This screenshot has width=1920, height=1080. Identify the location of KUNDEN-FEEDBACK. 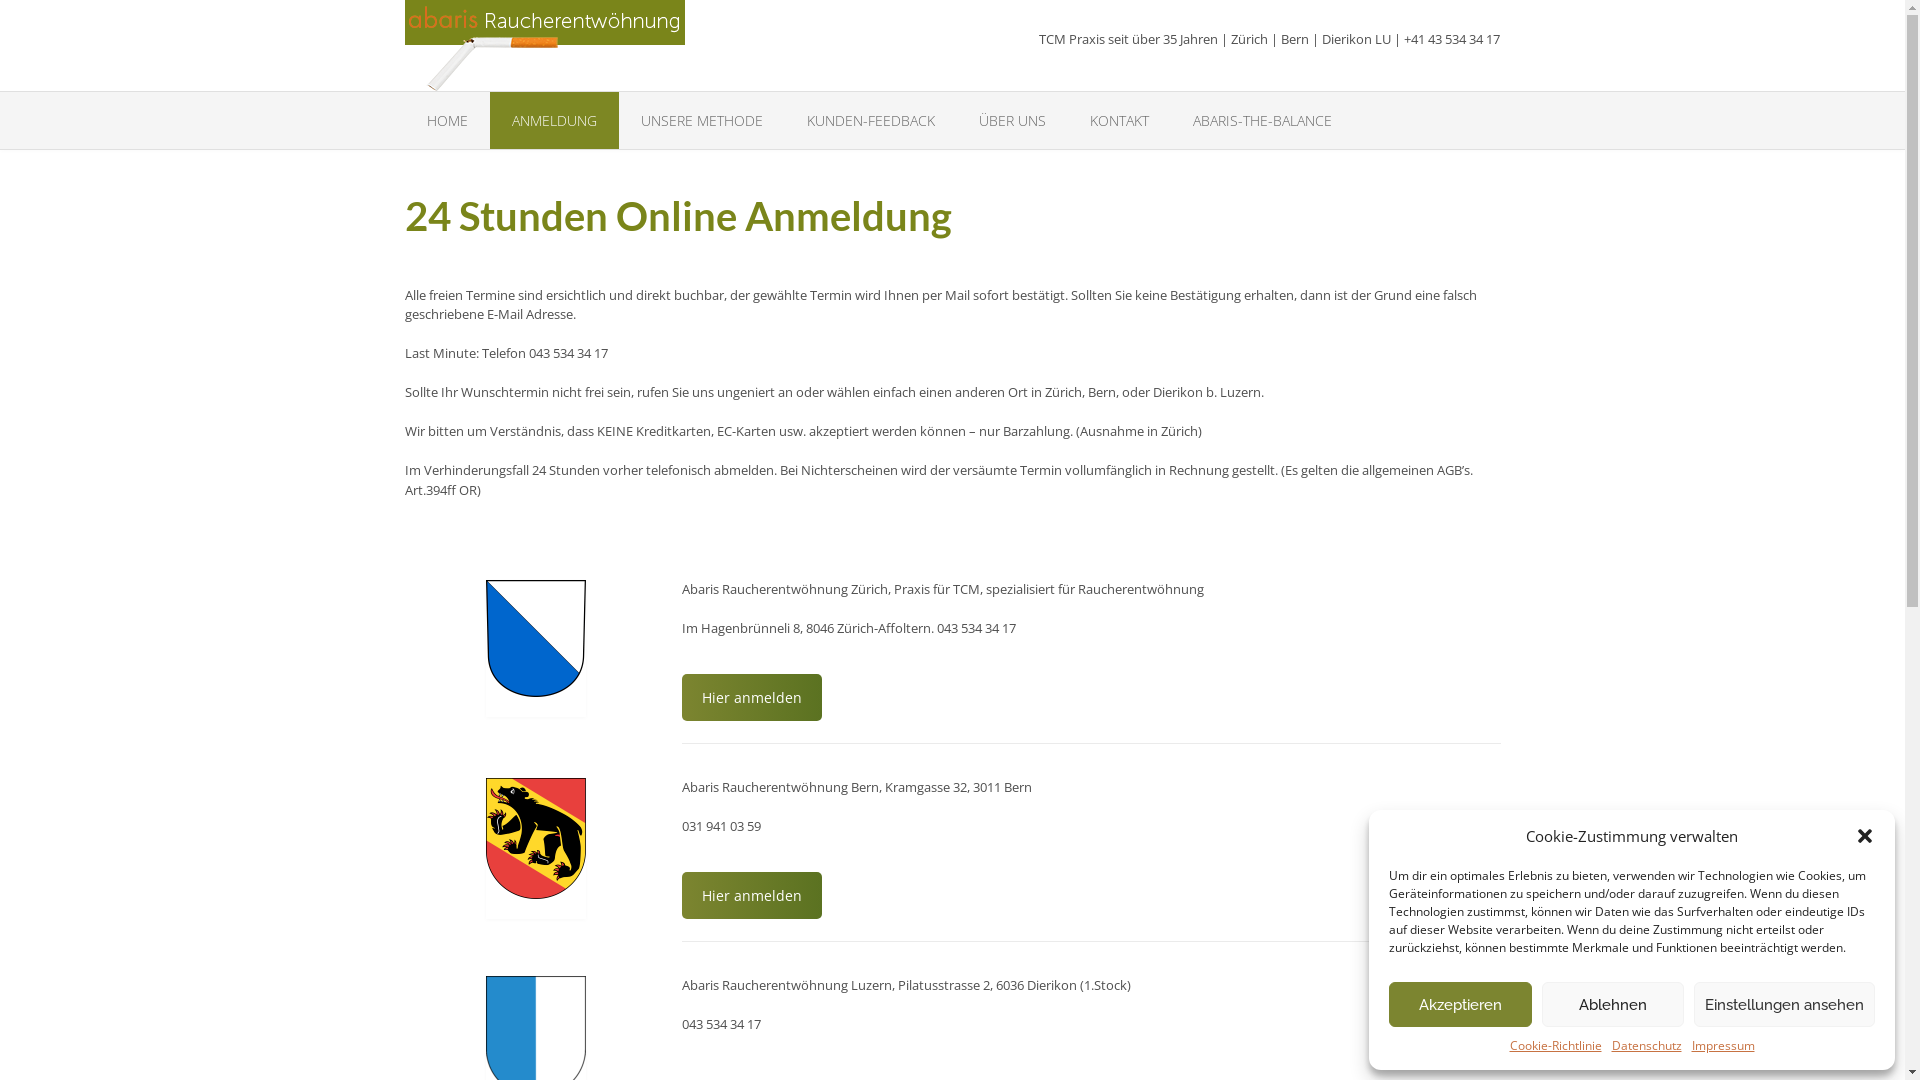
(870, 120).